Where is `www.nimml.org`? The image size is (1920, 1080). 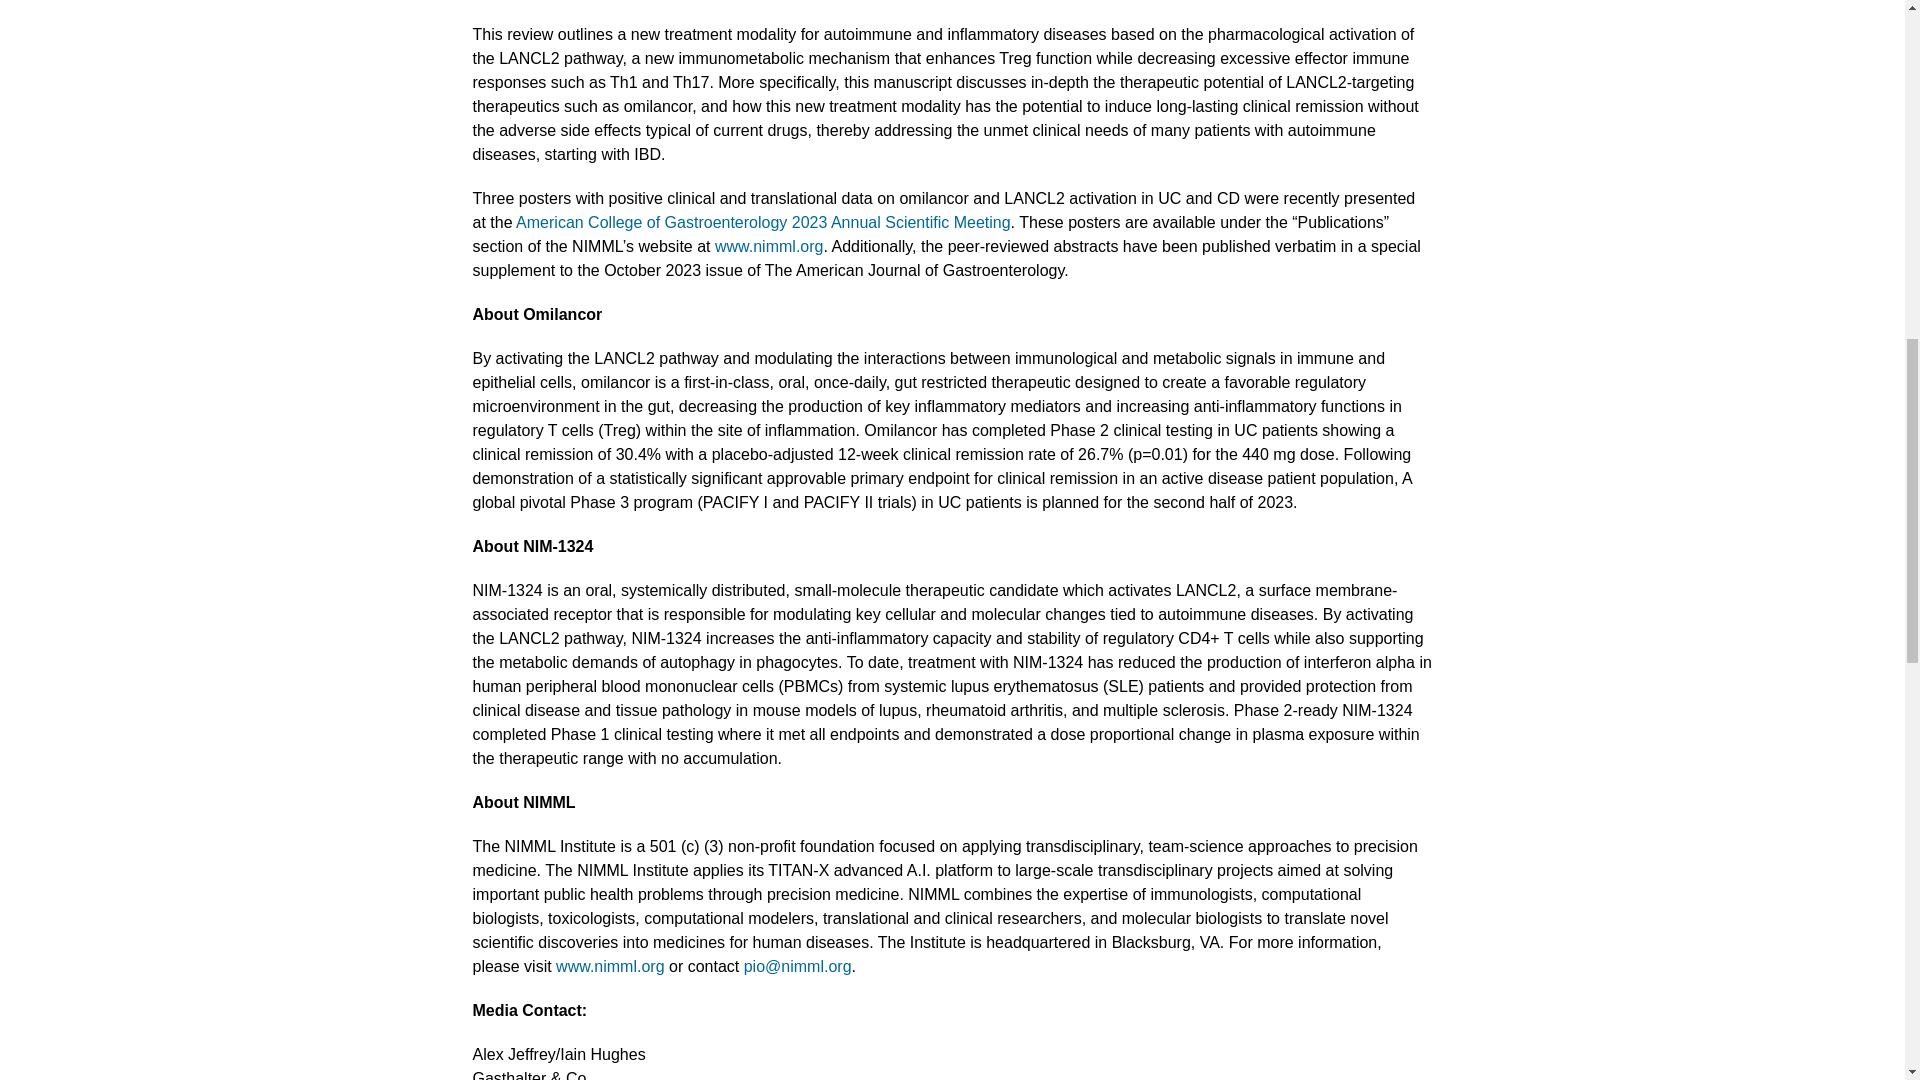
www.nimml.org is located at coordinates (610, 966).